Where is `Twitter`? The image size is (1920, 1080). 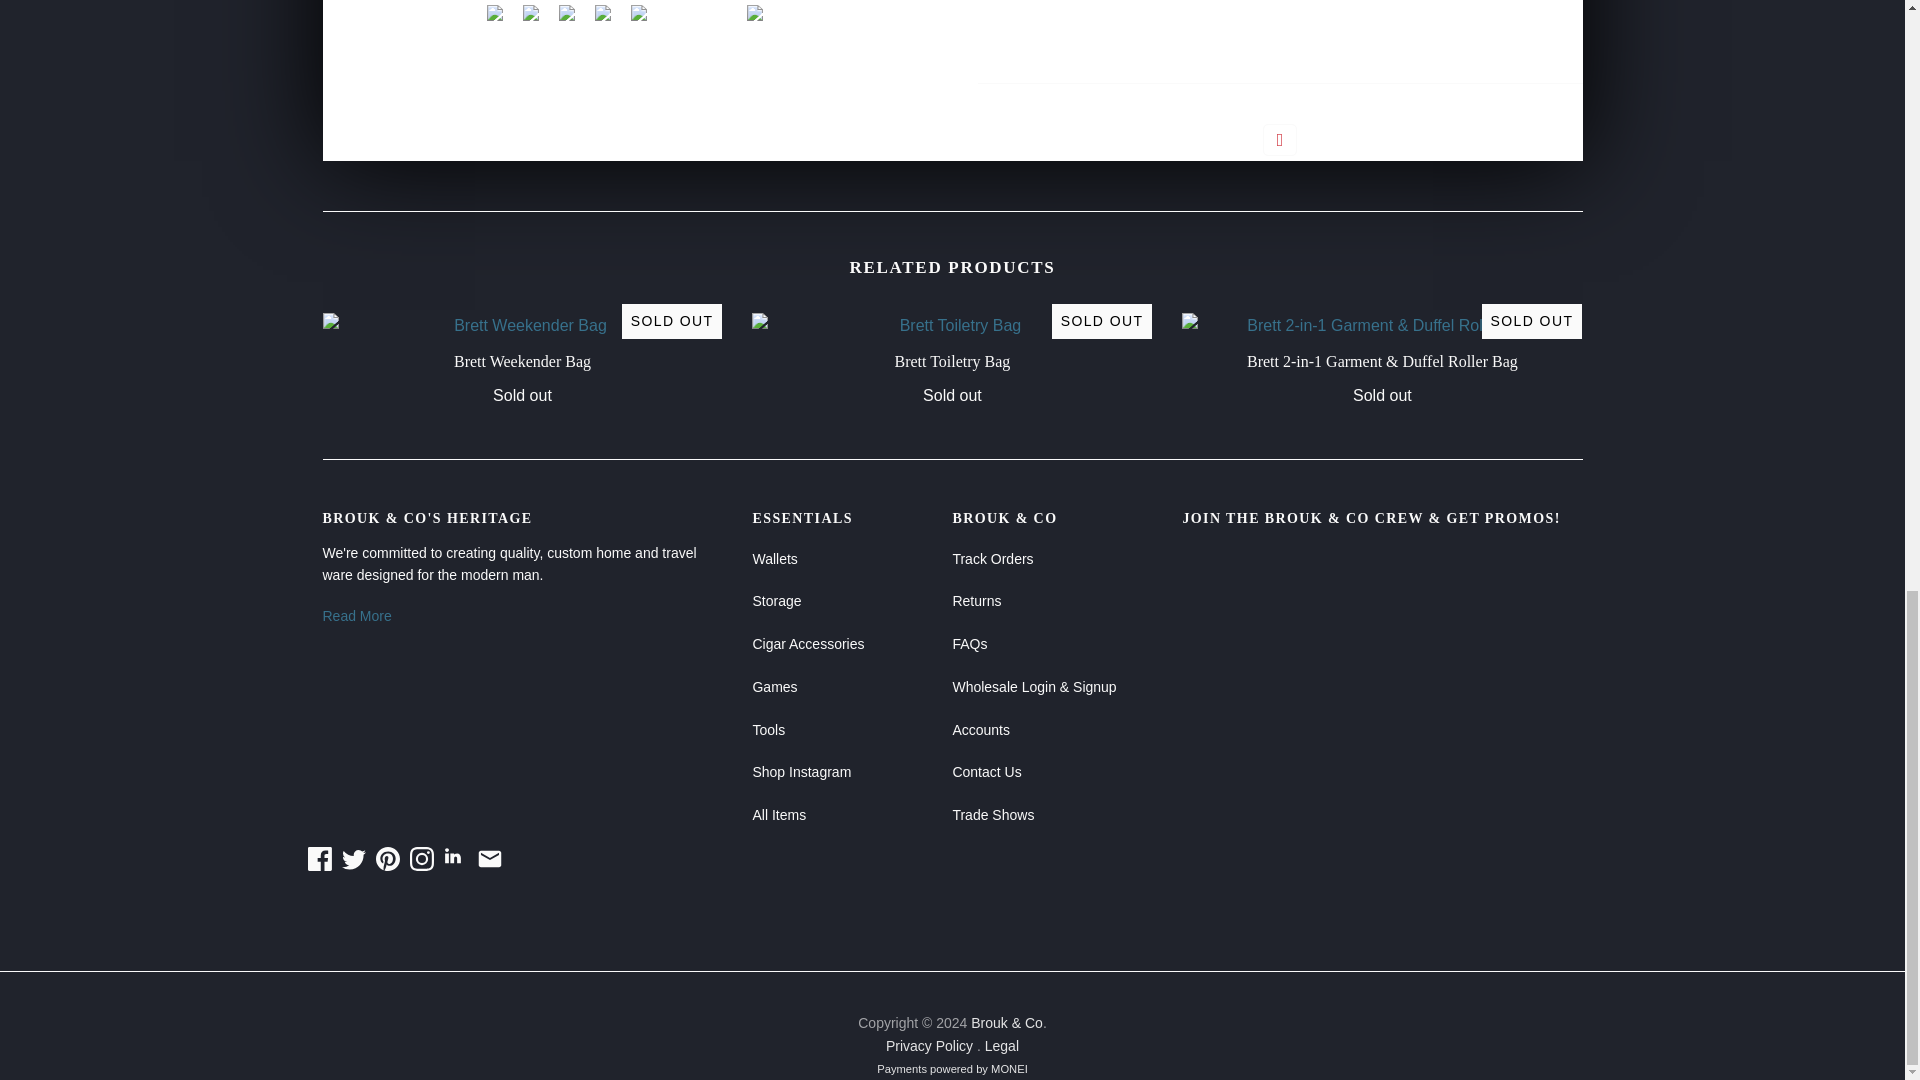 Twitter is located at coordinates (354, 858).